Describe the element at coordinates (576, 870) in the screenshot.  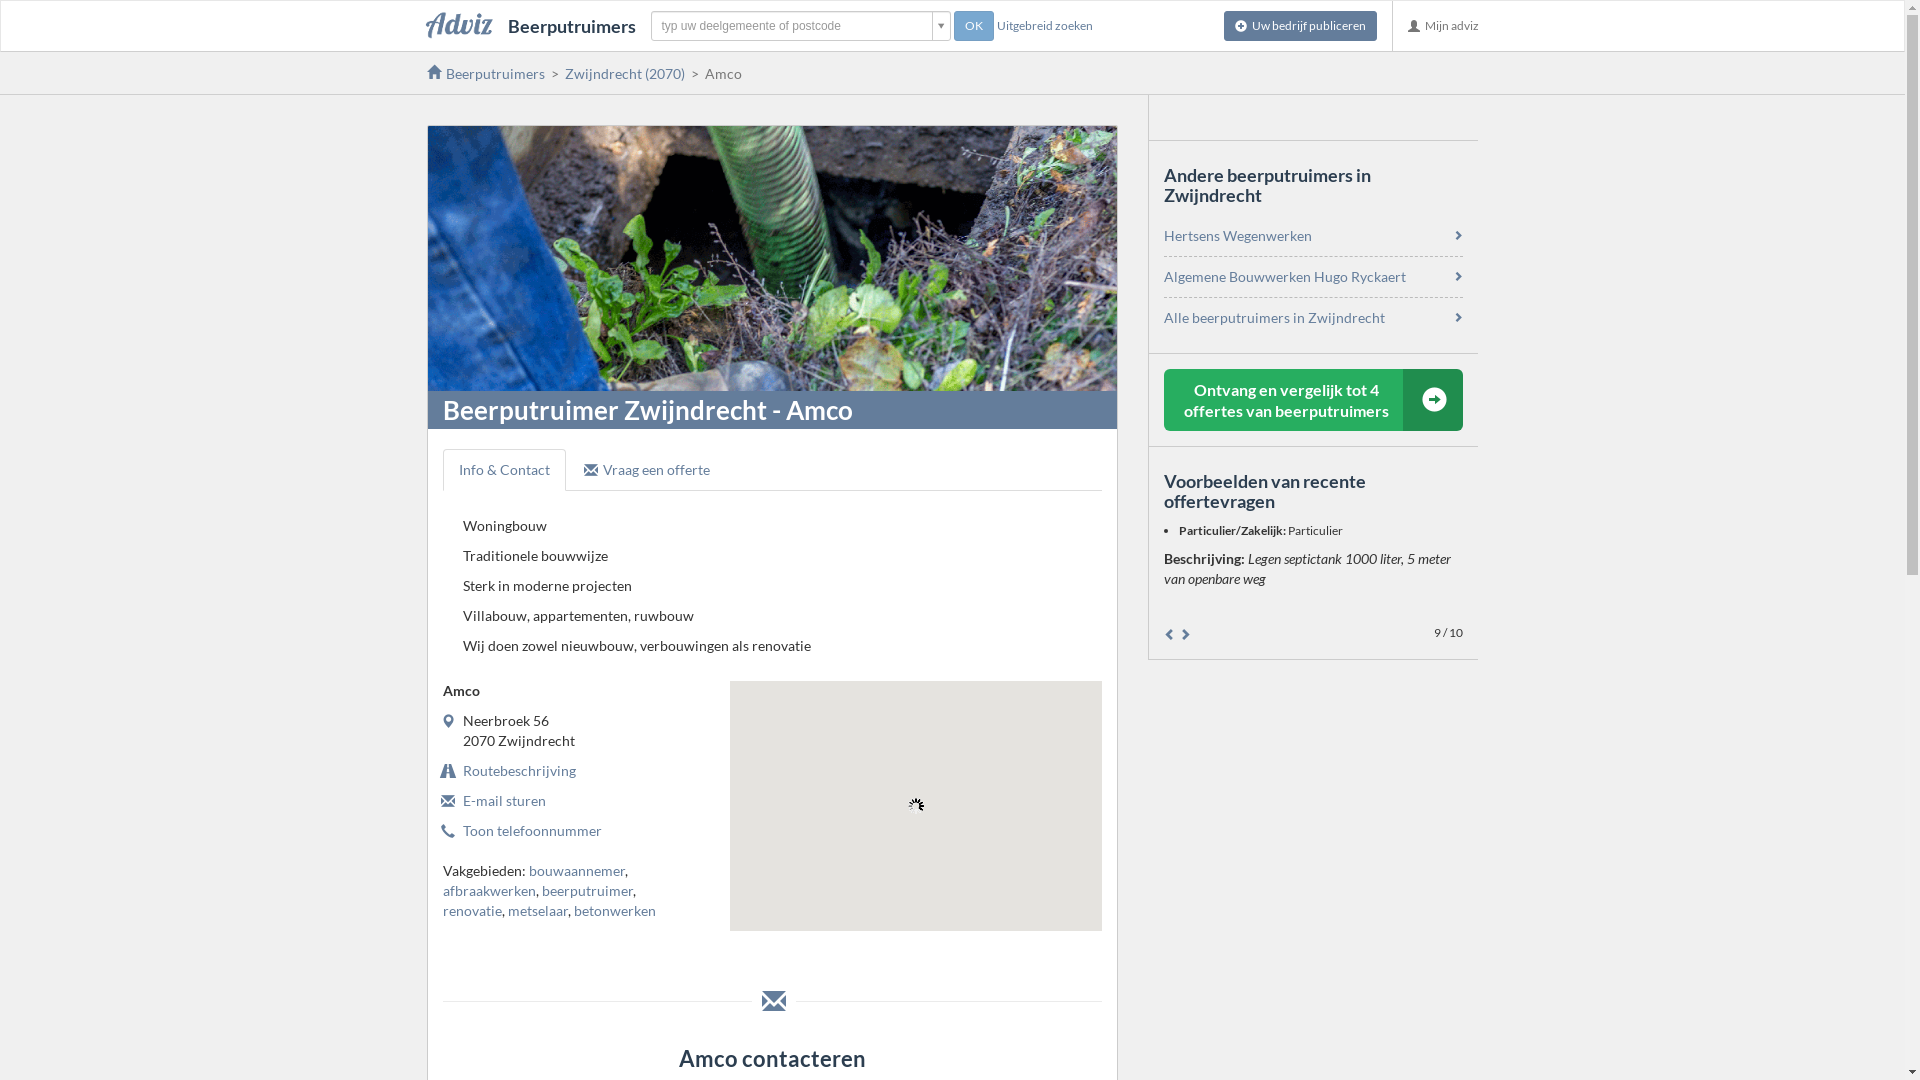
I see `bouwaannemer` at that location.